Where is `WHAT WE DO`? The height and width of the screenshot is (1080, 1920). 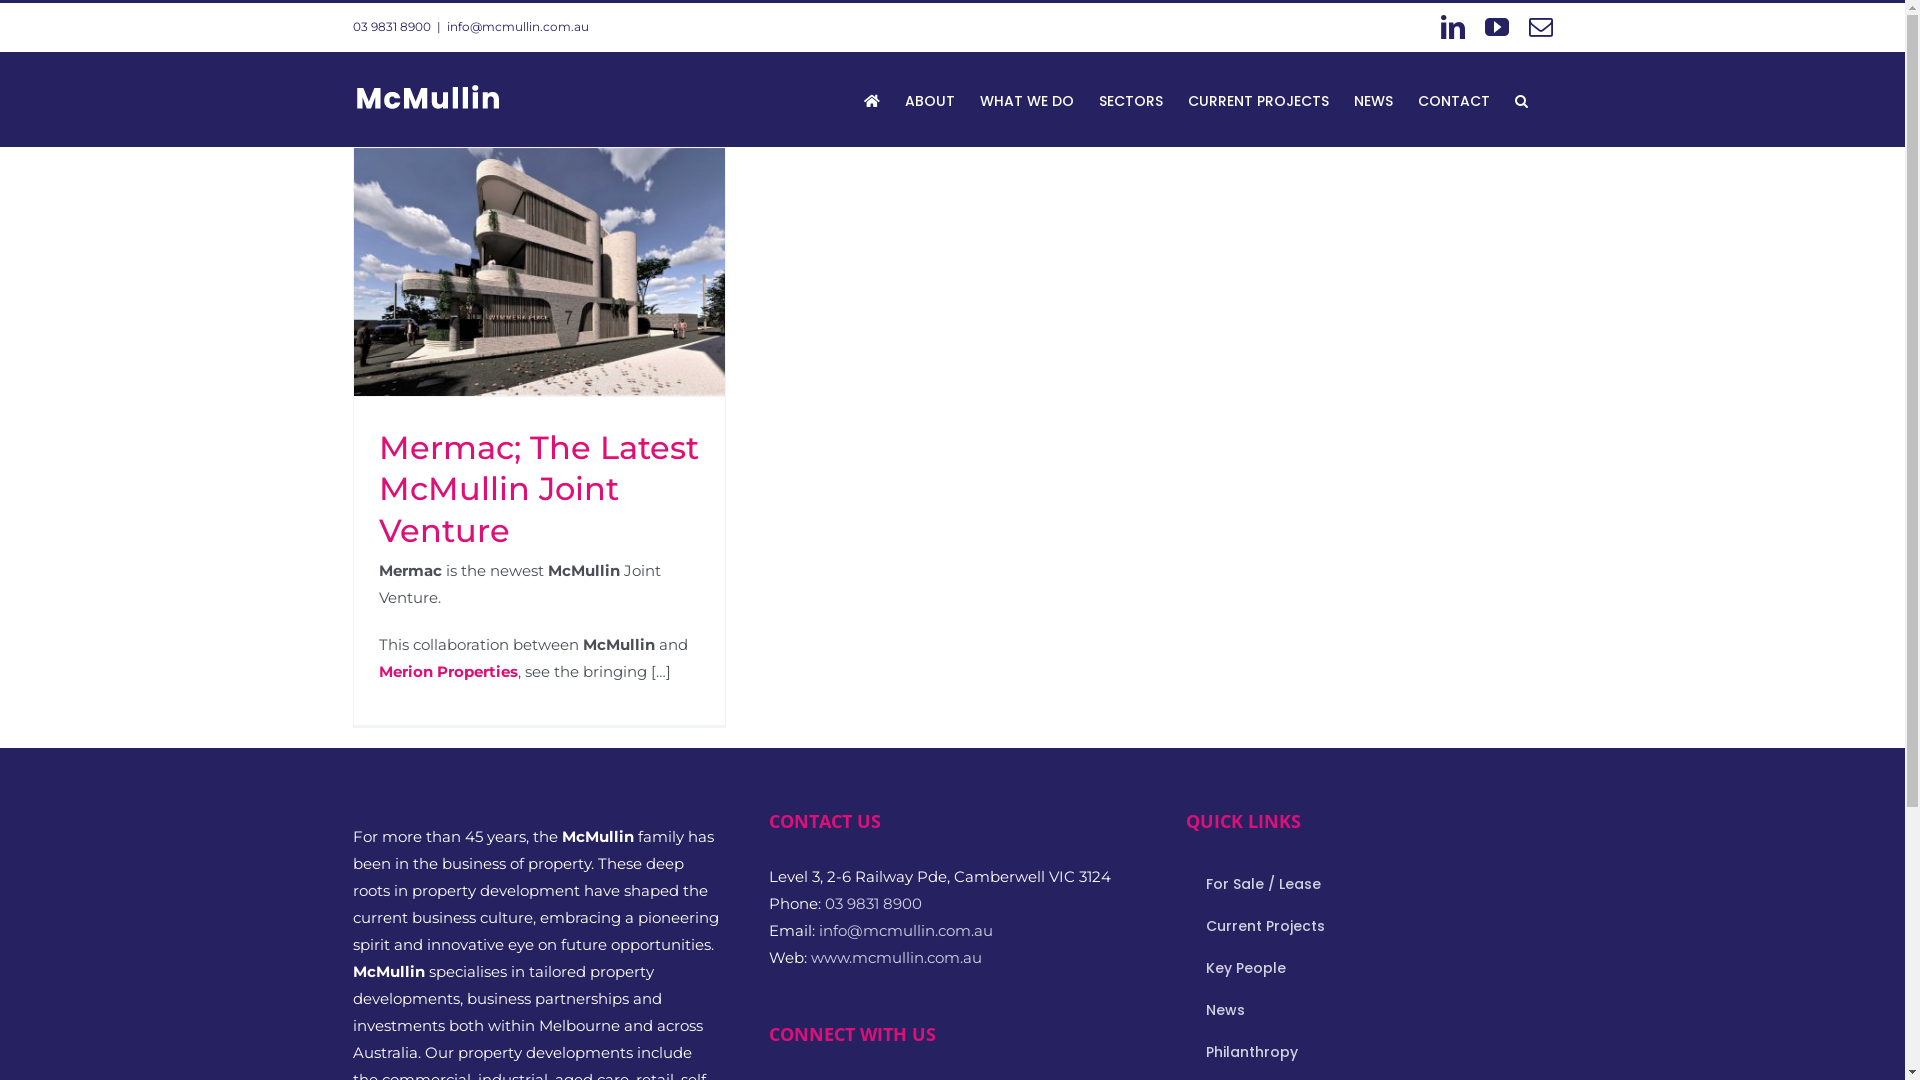
WHAT WE DO is located at coordinates (1026, 99).